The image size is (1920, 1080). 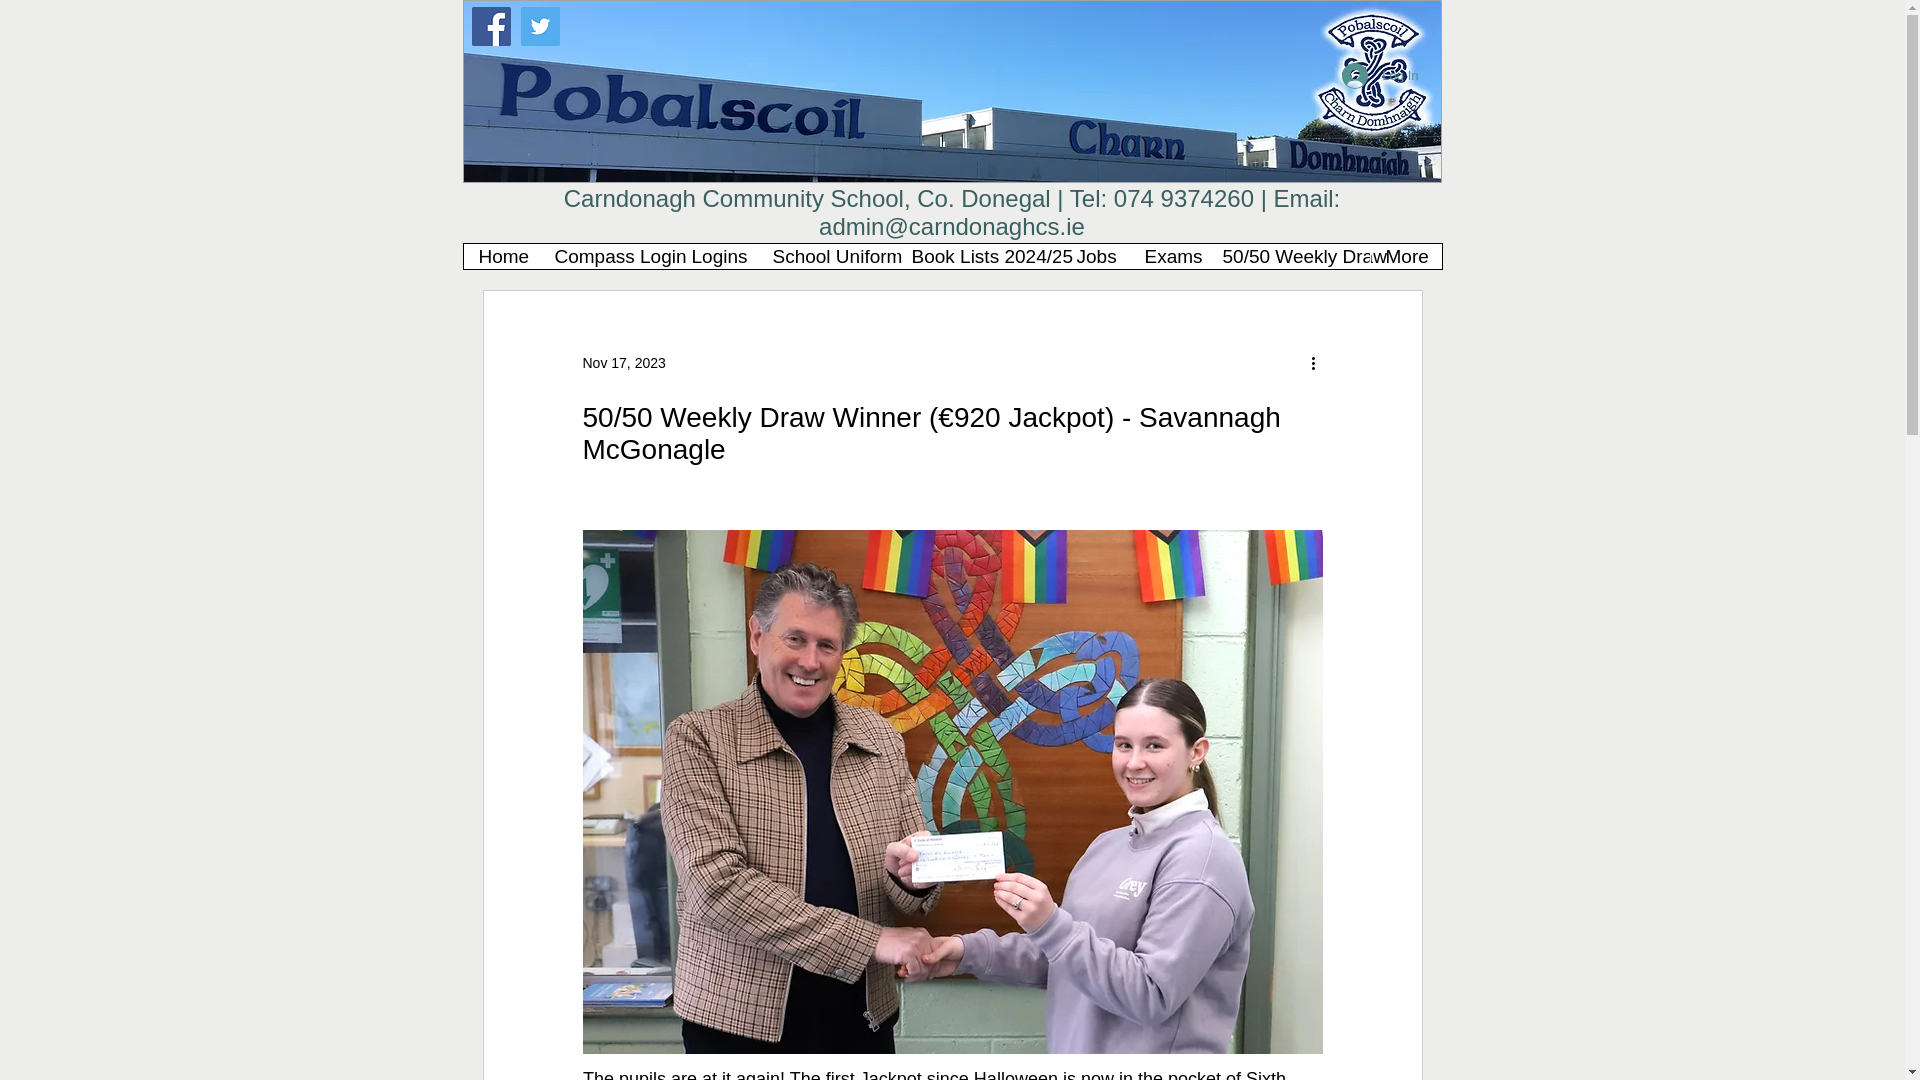 What do you see at coordinates (1166, 256) in the screenshot?
I see `Exams` at bounding box center [1166, 256].